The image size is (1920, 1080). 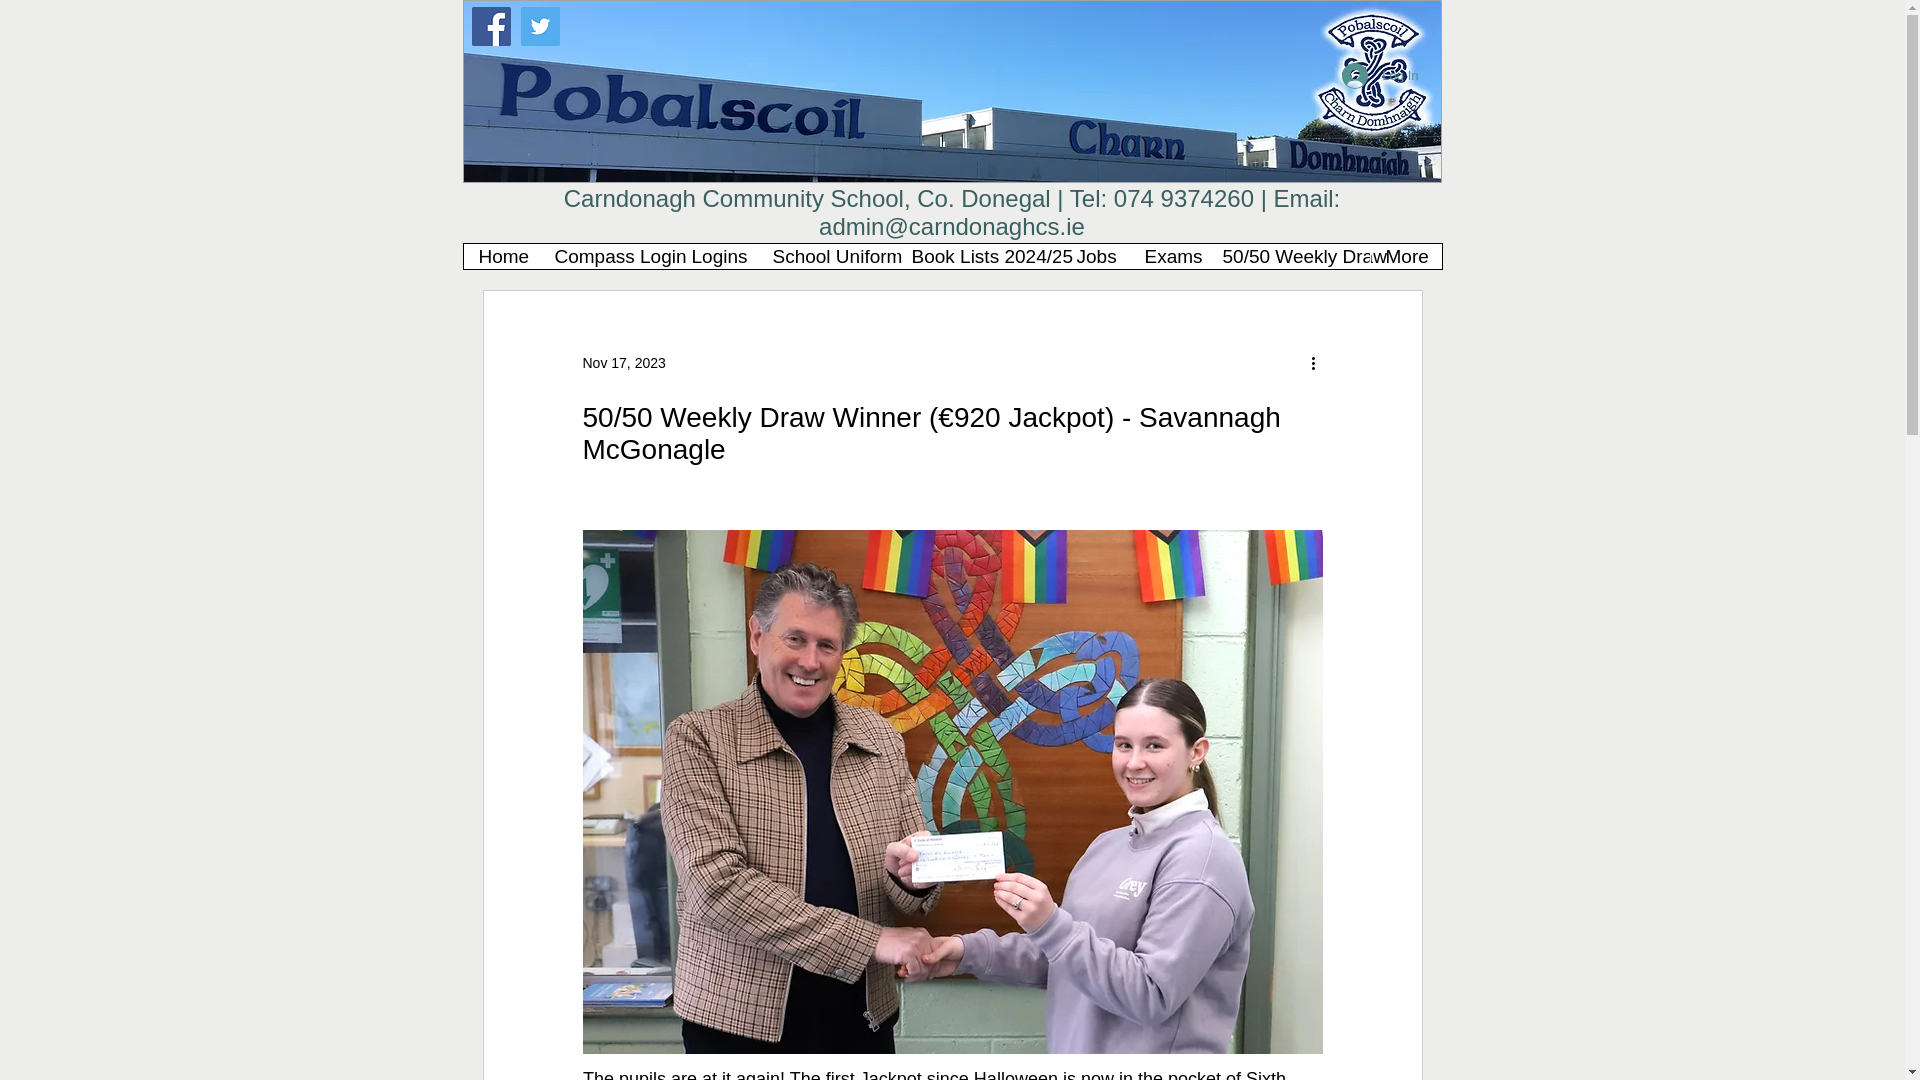 What do you see at coordinates (1166, 256) in the screenshot?
I see `Exams` at bounding box center [1166, 256].